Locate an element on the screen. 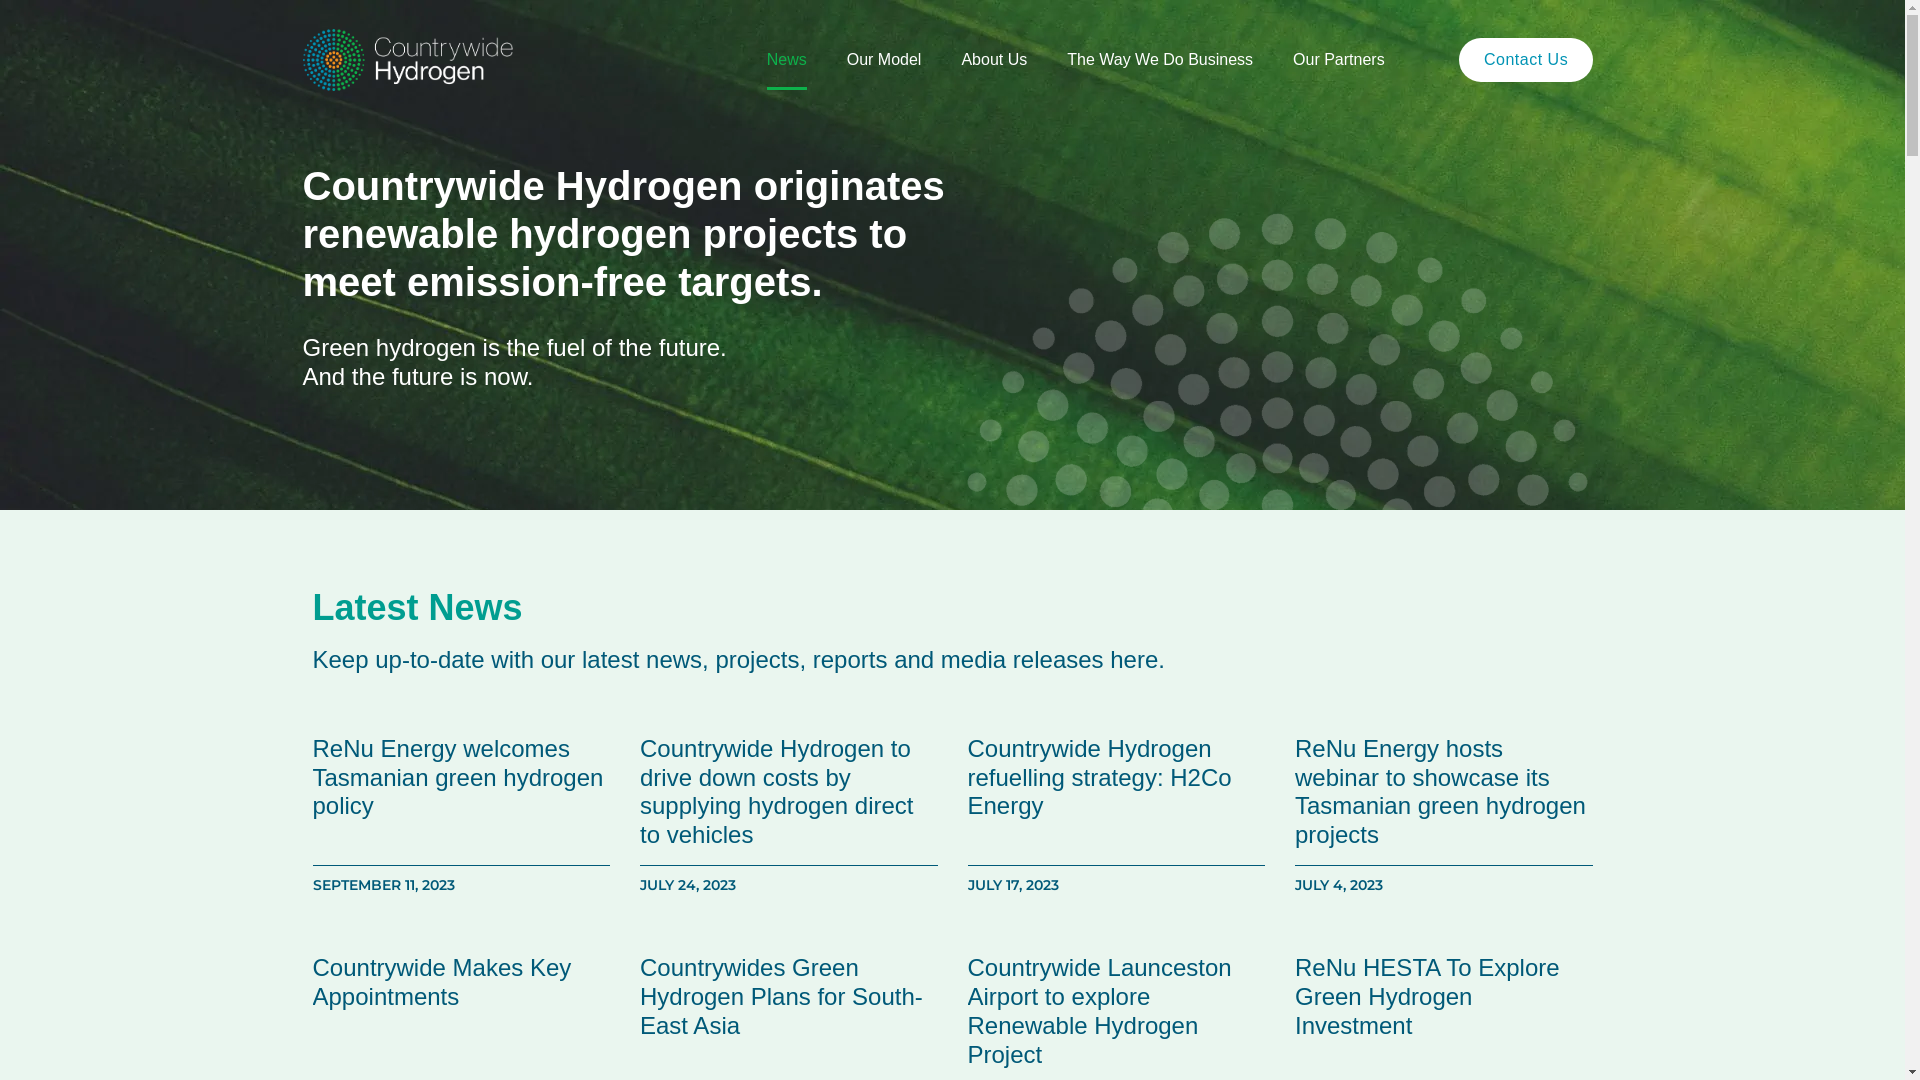 This screenshot has height=1080, width=1920. Countrywide Hydrogen refuelling strategy: H2Co Energy is located at coordinates (1100, 778).